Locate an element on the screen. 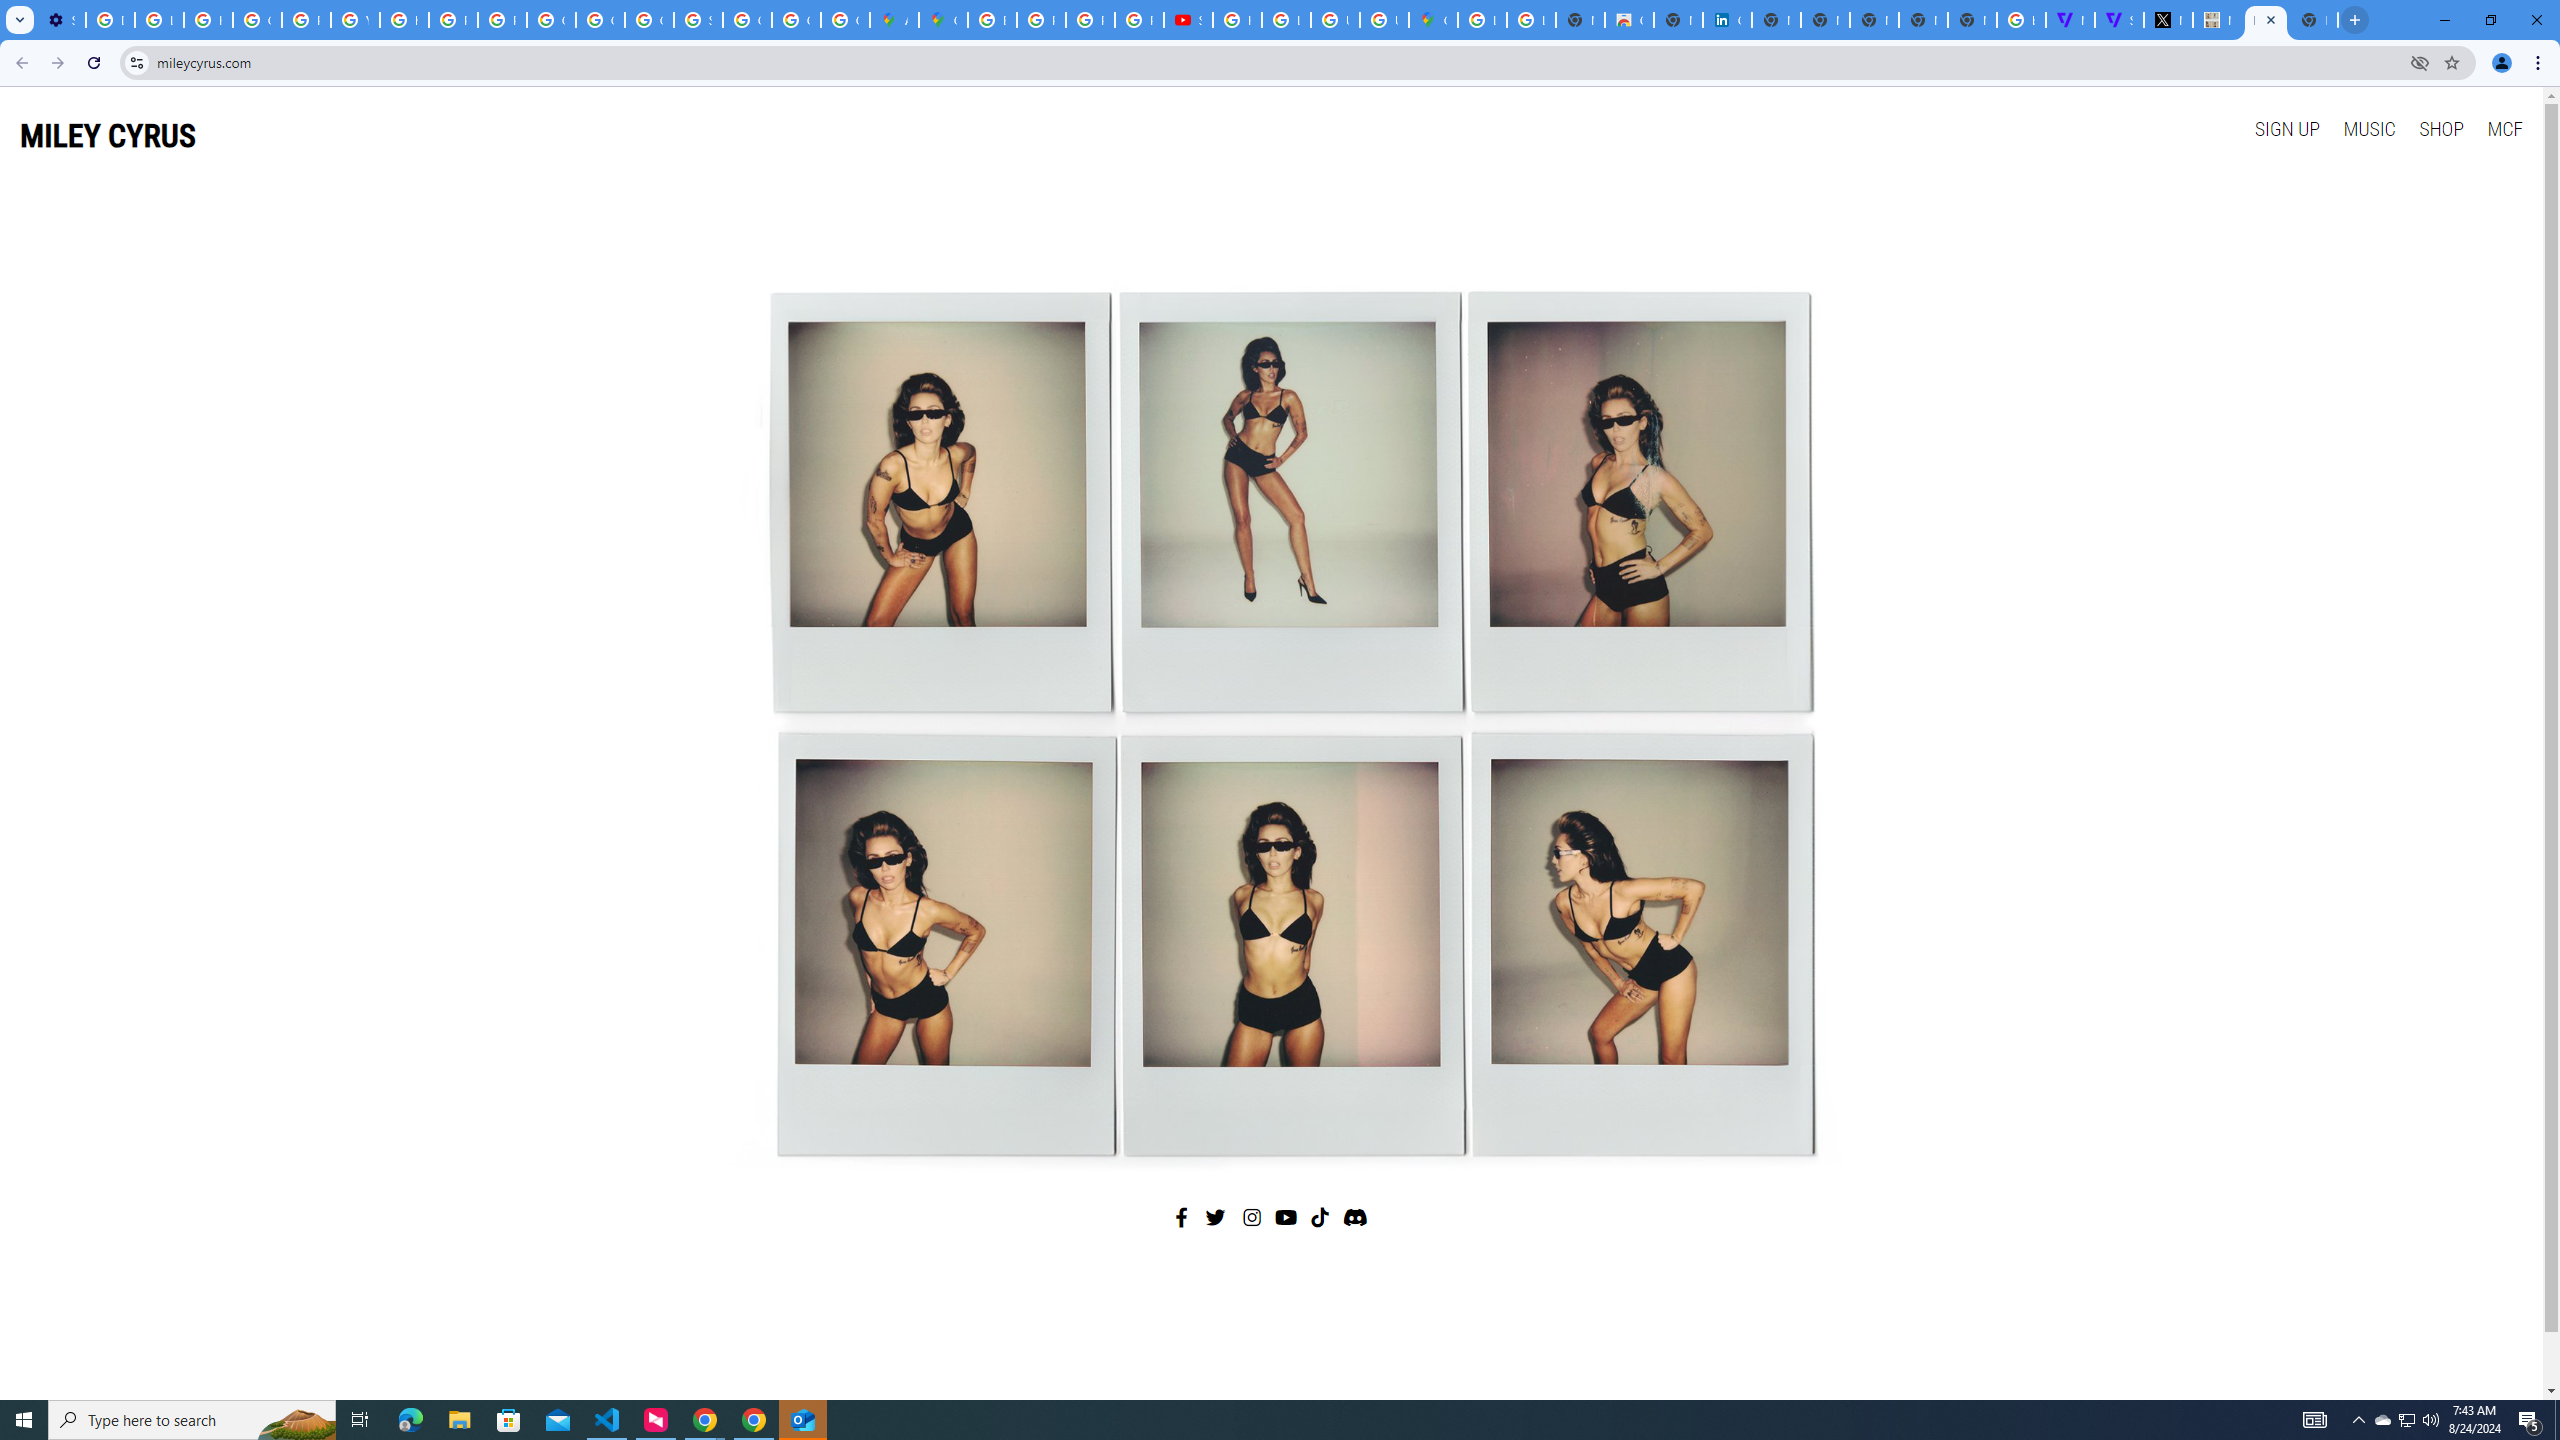 This screenshot has width=2560, height=1440. Google Maps is located at coordinates (942, 20).